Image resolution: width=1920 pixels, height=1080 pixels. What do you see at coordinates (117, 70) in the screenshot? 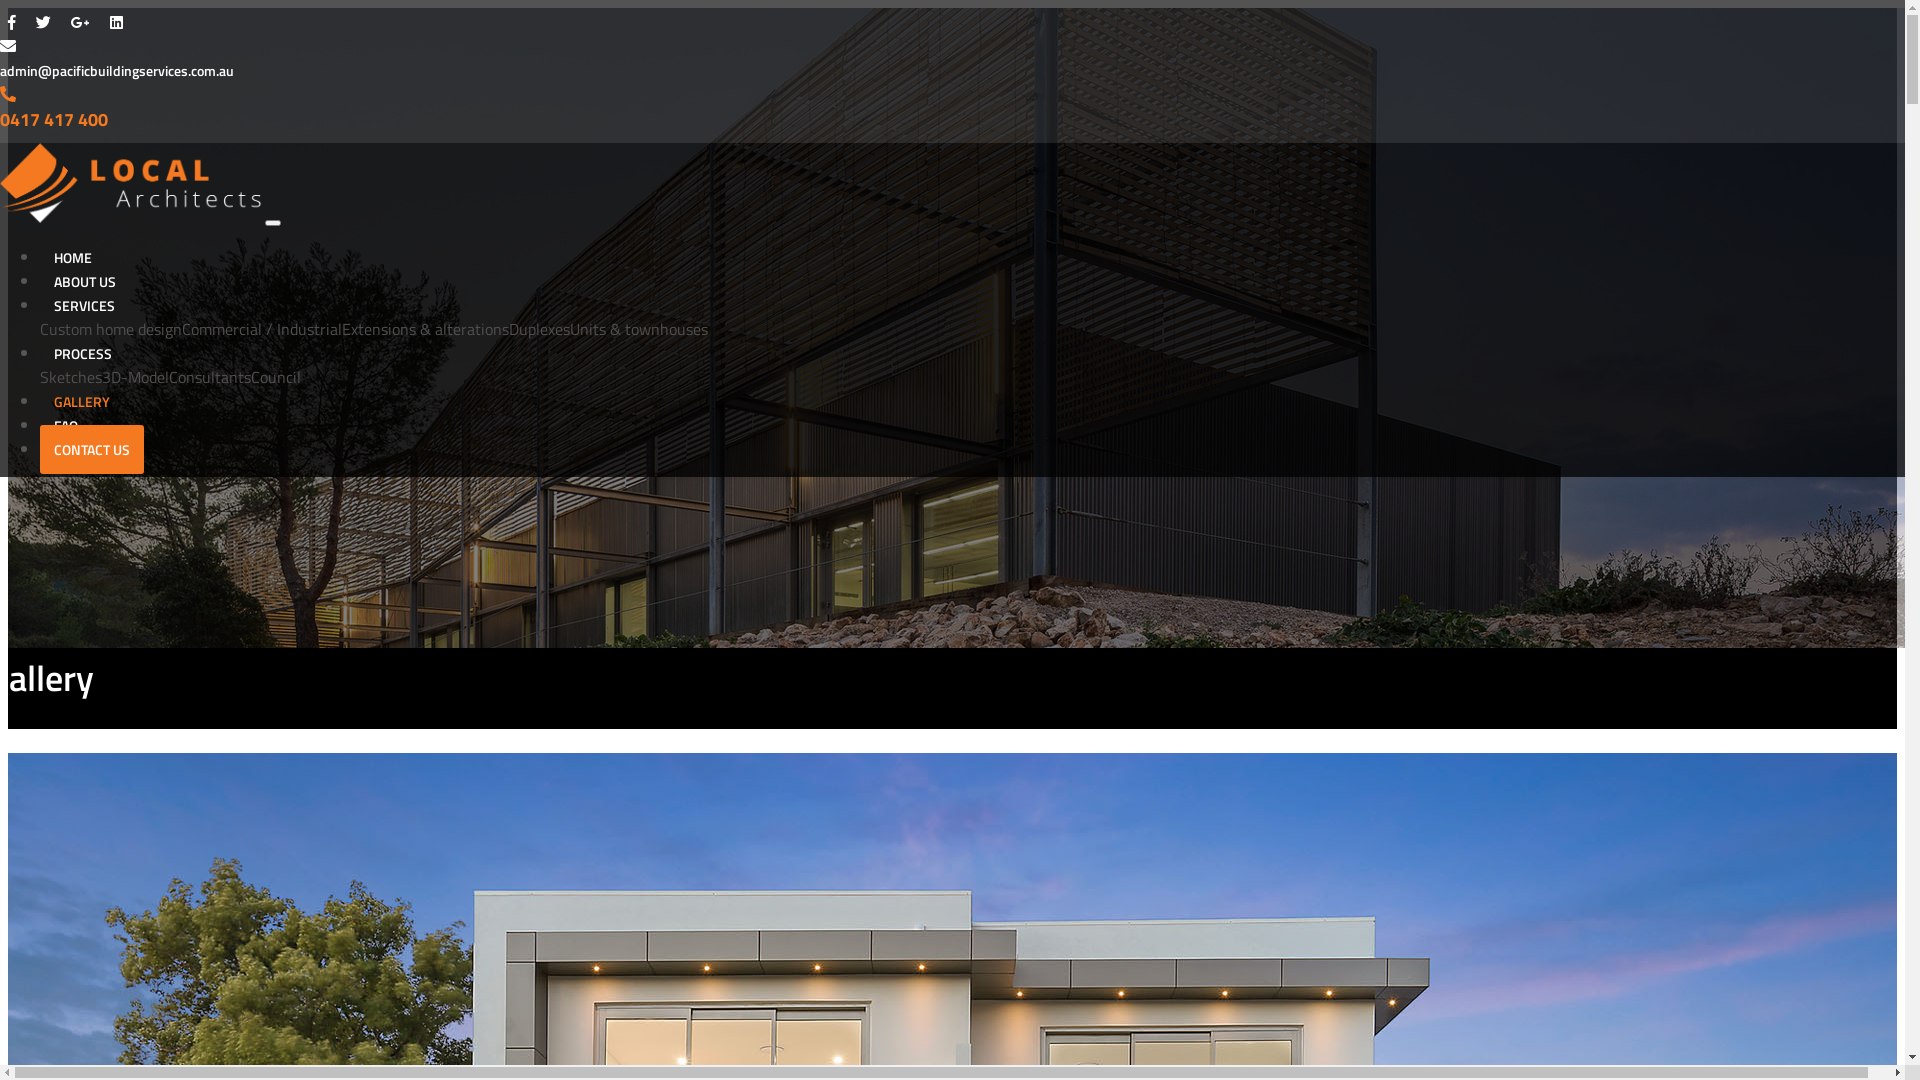
I see `admin@pacificbuildingservices.com.au` at bounding box center [117, 70].